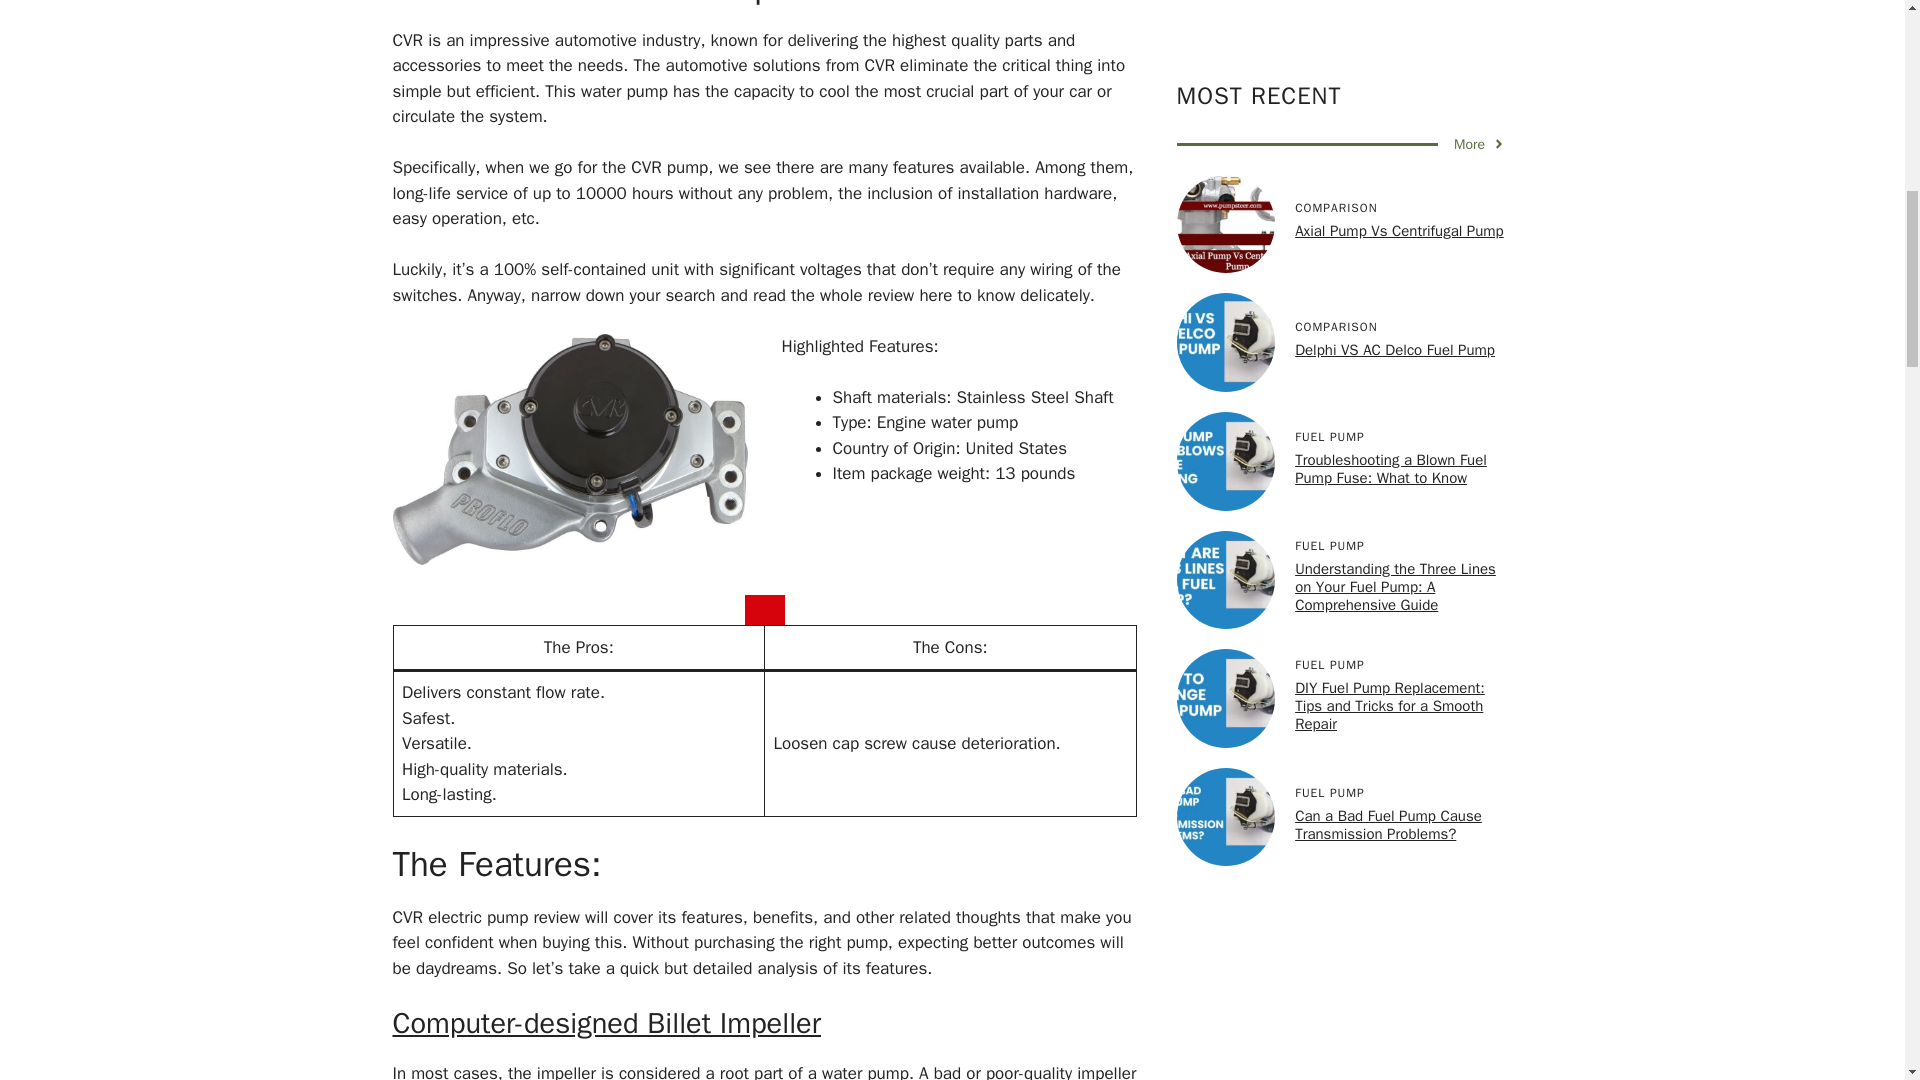  I want to click on Can a Bad Fuel Pump Cause Transmission Problems?, so click(1388, 284).